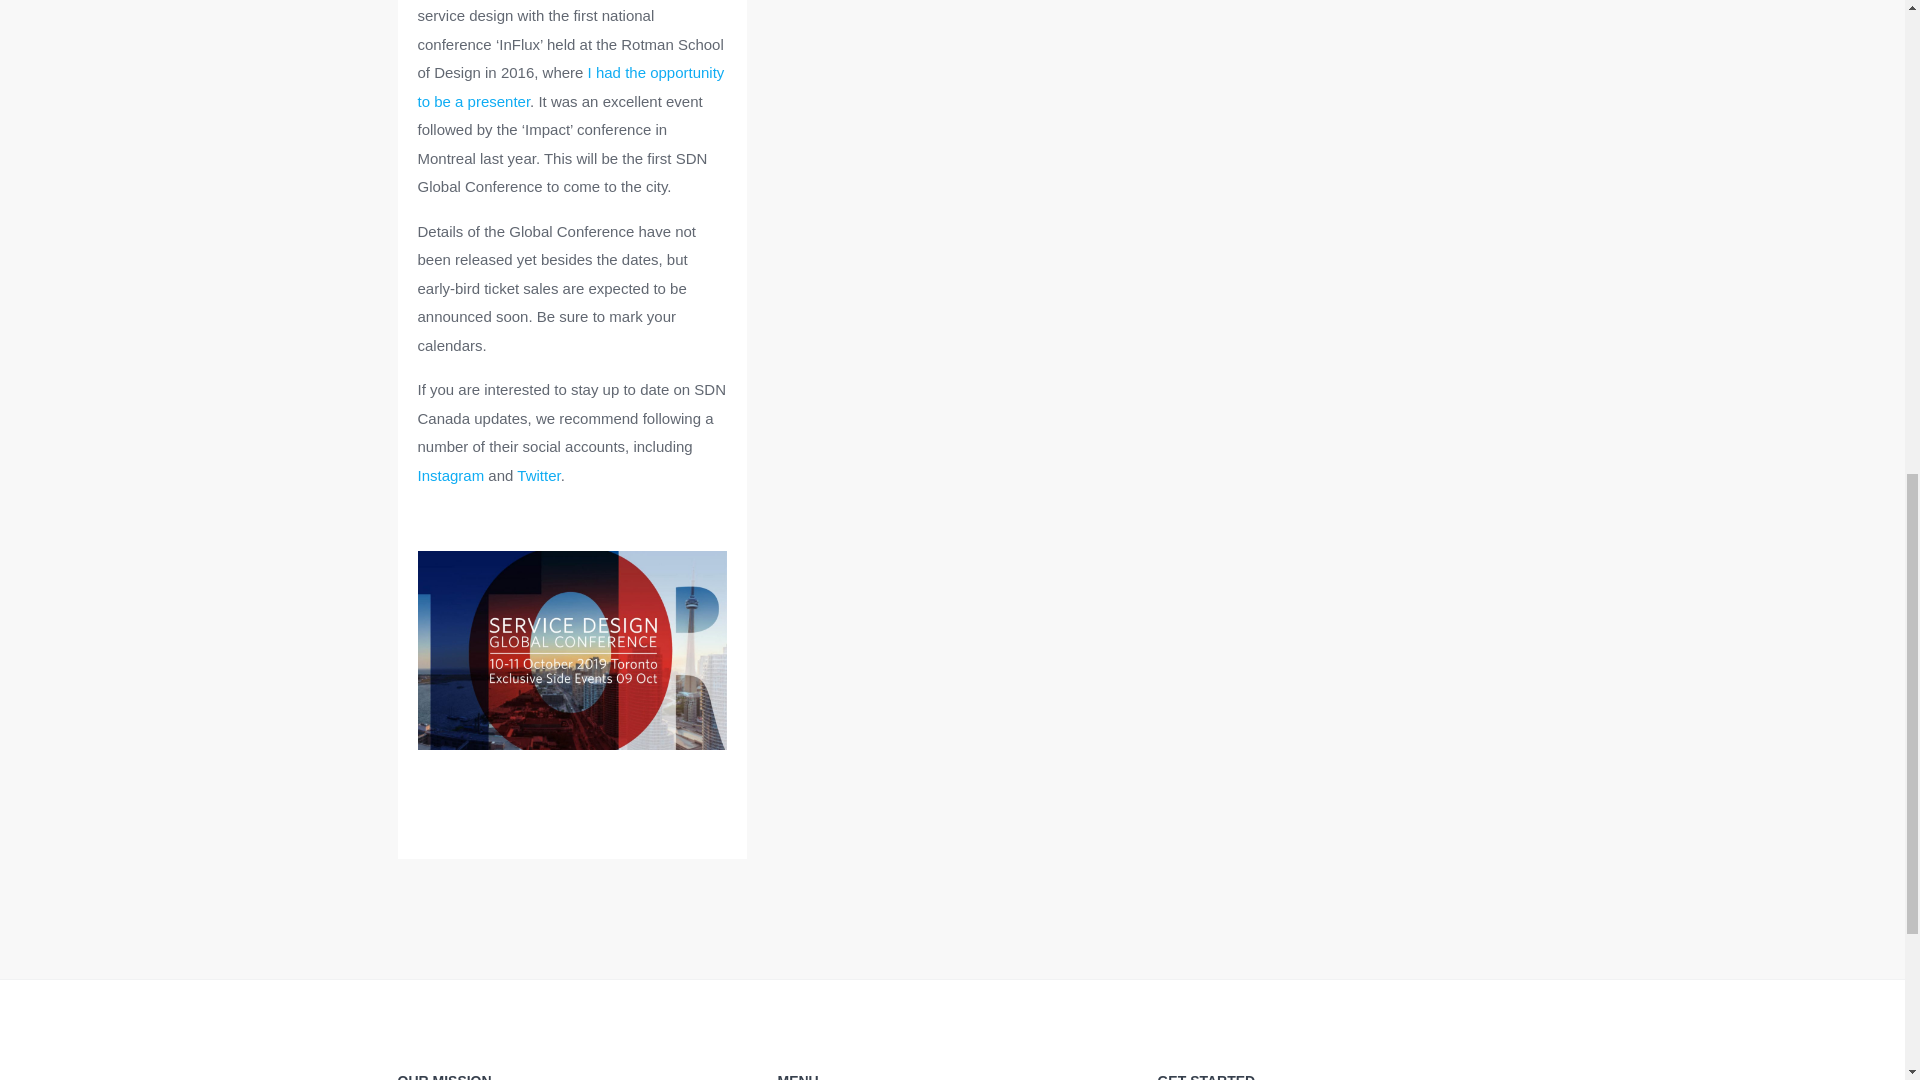 Image resolution: width=1920 pixels, height=1080 pixels. Describe the element at coordinates (538, 474) in the screenshot. I see `Twitter` at that location.